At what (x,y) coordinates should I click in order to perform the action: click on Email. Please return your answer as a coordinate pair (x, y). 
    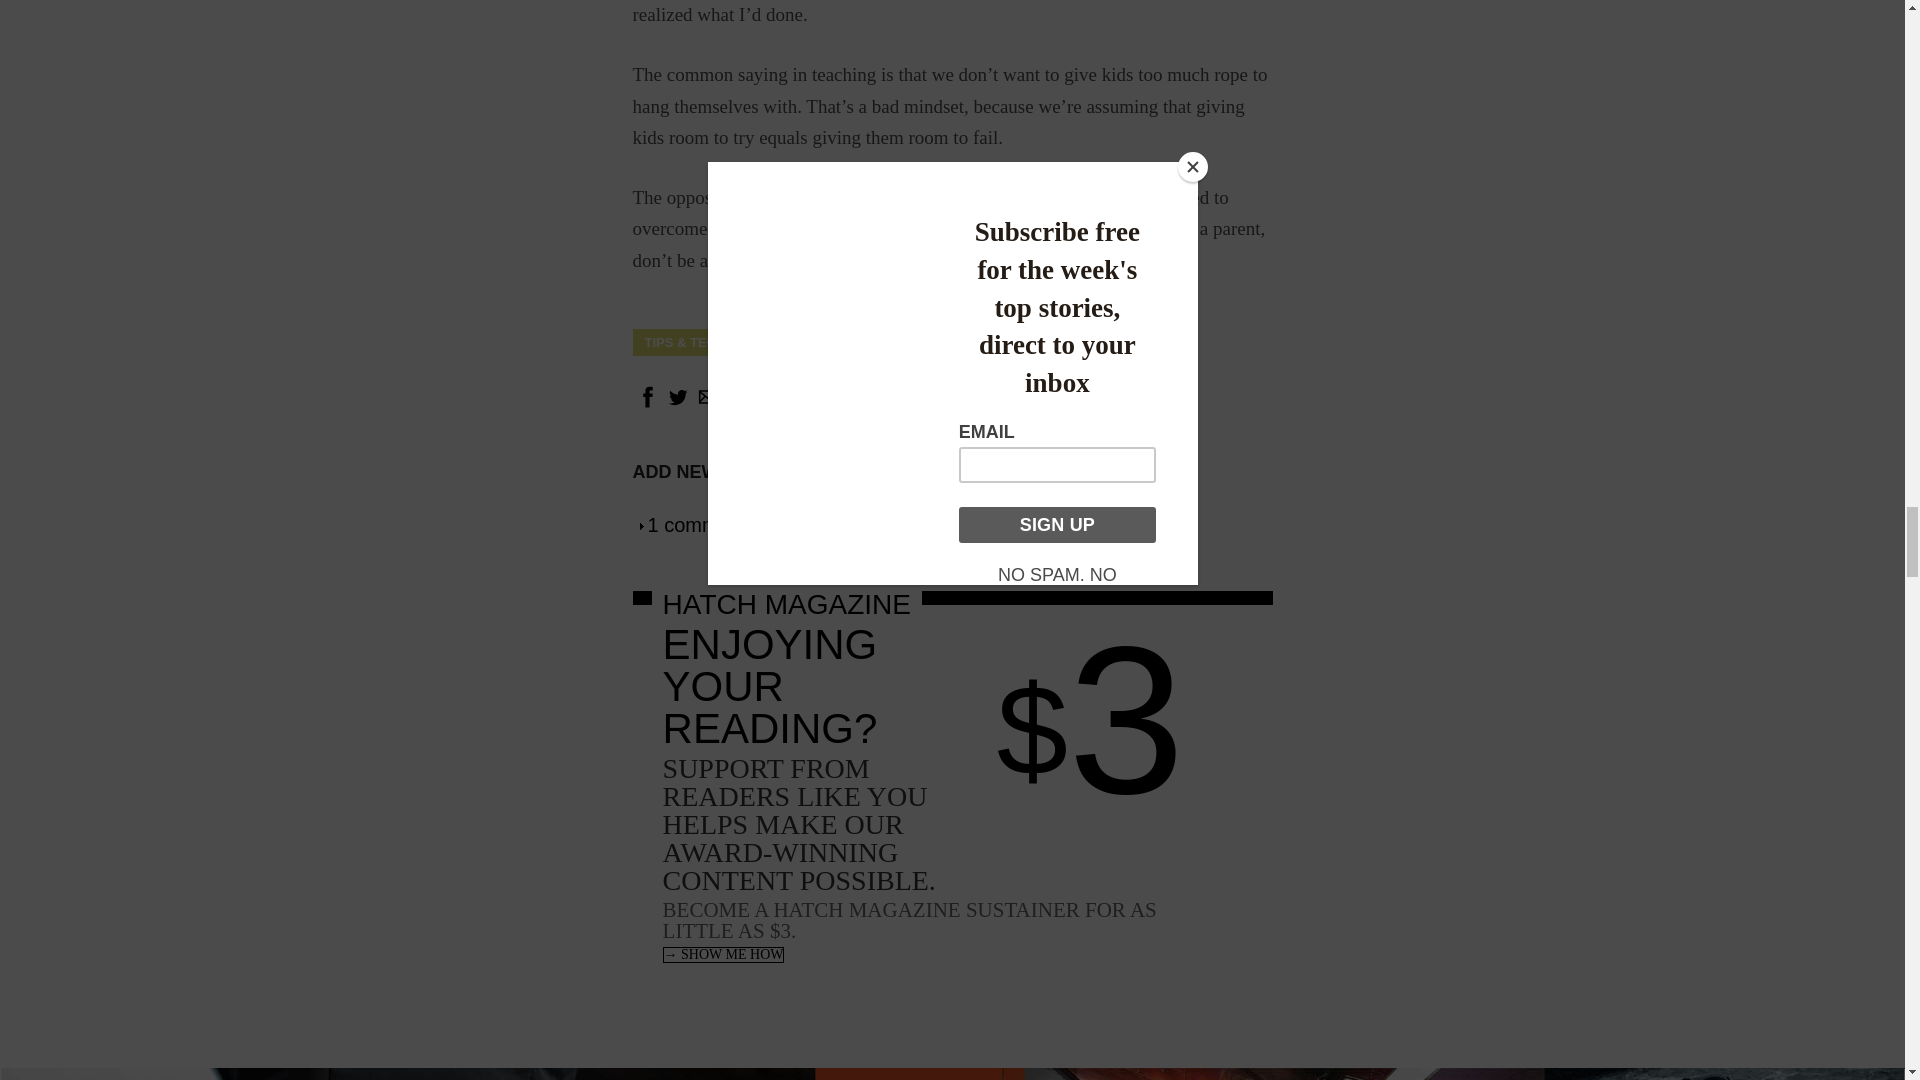
    Looking at the image, I should click on (1069, 342).